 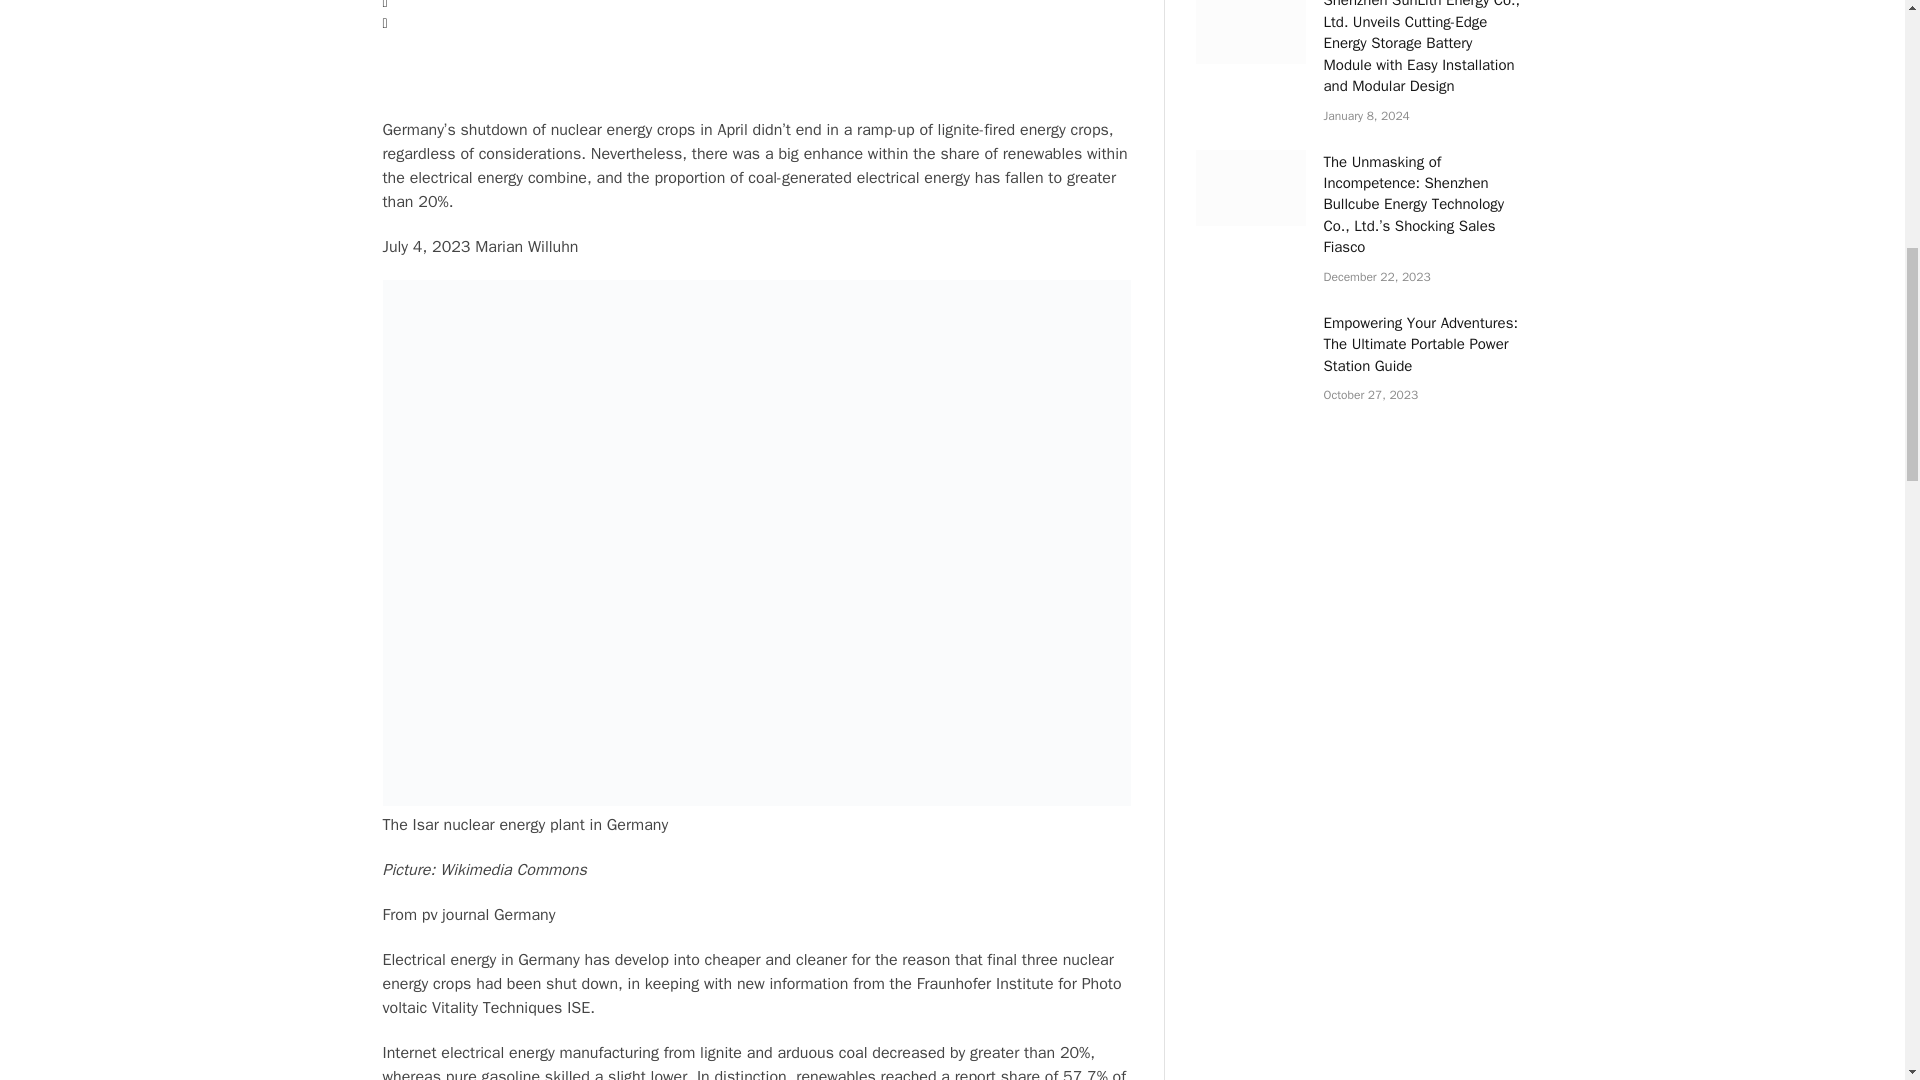 I want to click on Pinterest, so click(x=756, y=86).